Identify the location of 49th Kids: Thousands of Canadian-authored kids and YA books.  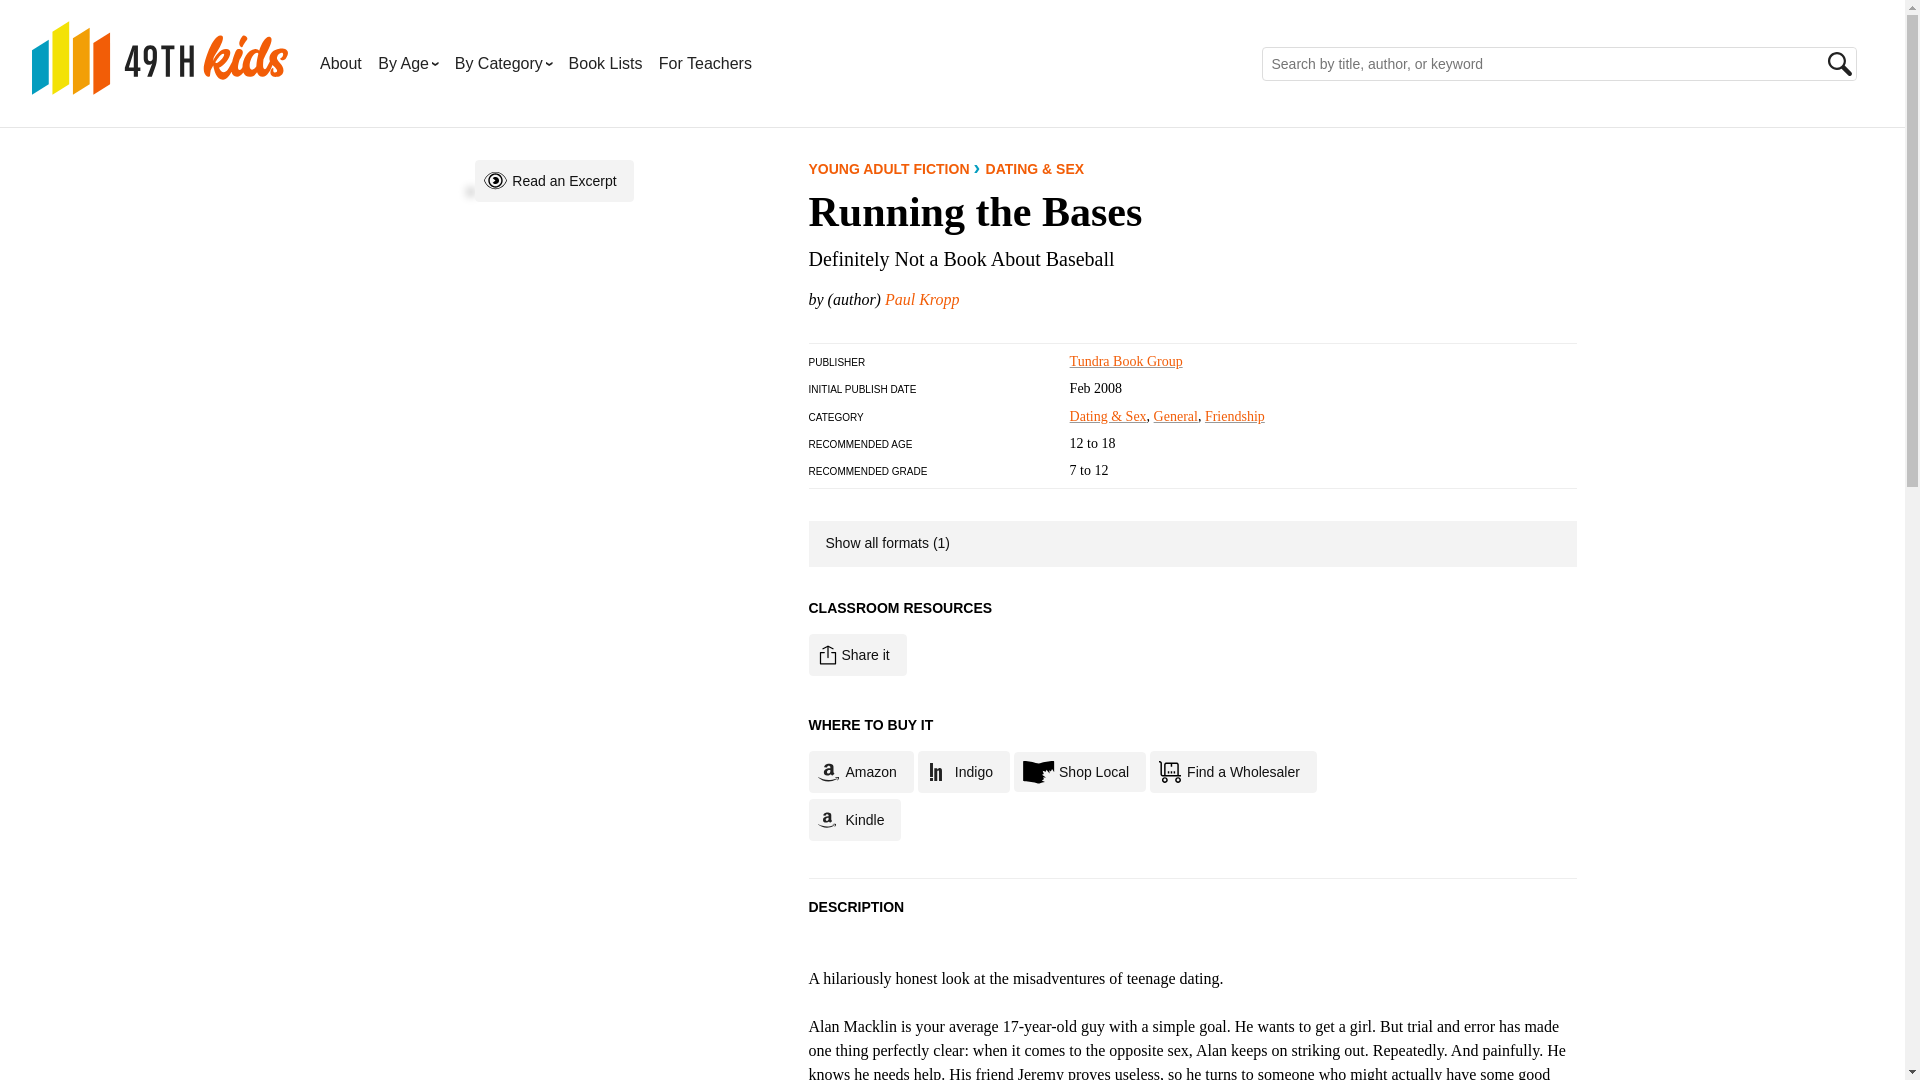
(160, 58).